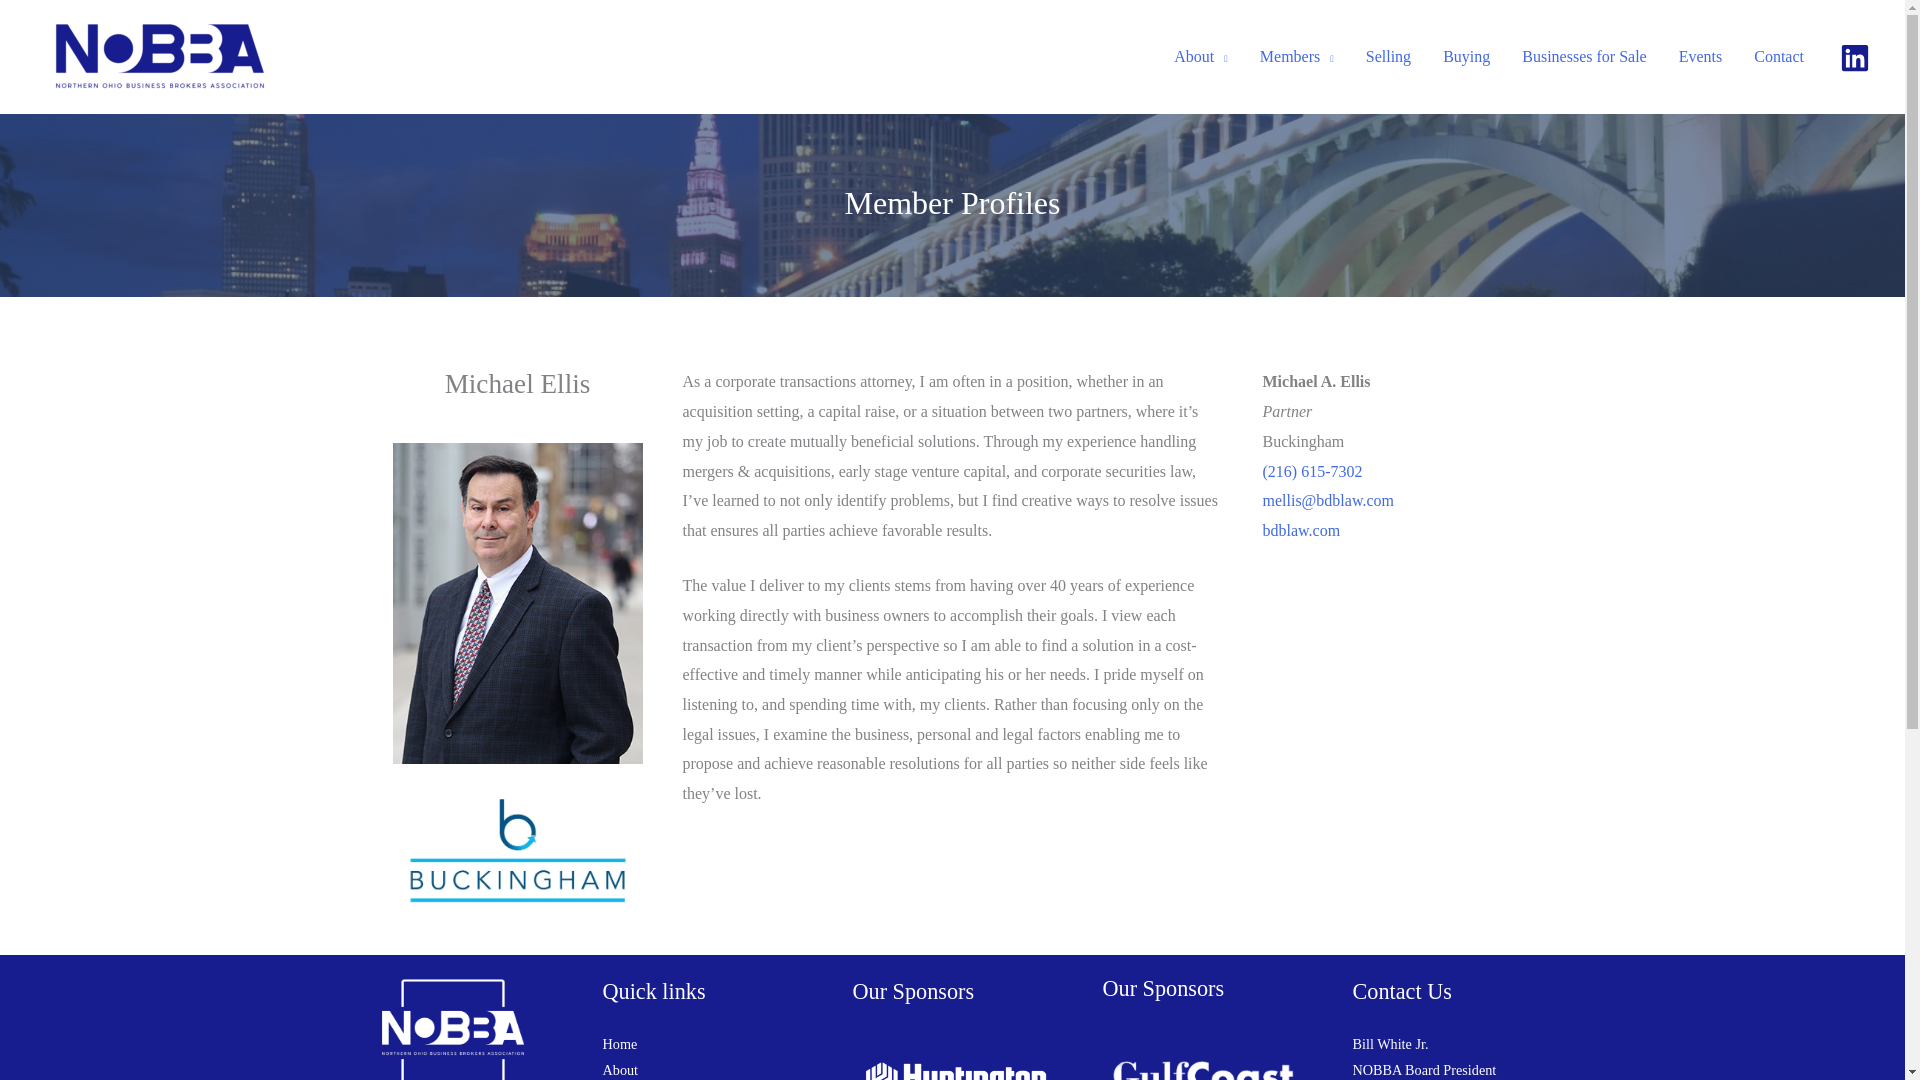 The width and height of the screenshot is (1920, 1080). Describe the element at coordinates (1700, 57) in the screenshot. I see `Events` at that location.